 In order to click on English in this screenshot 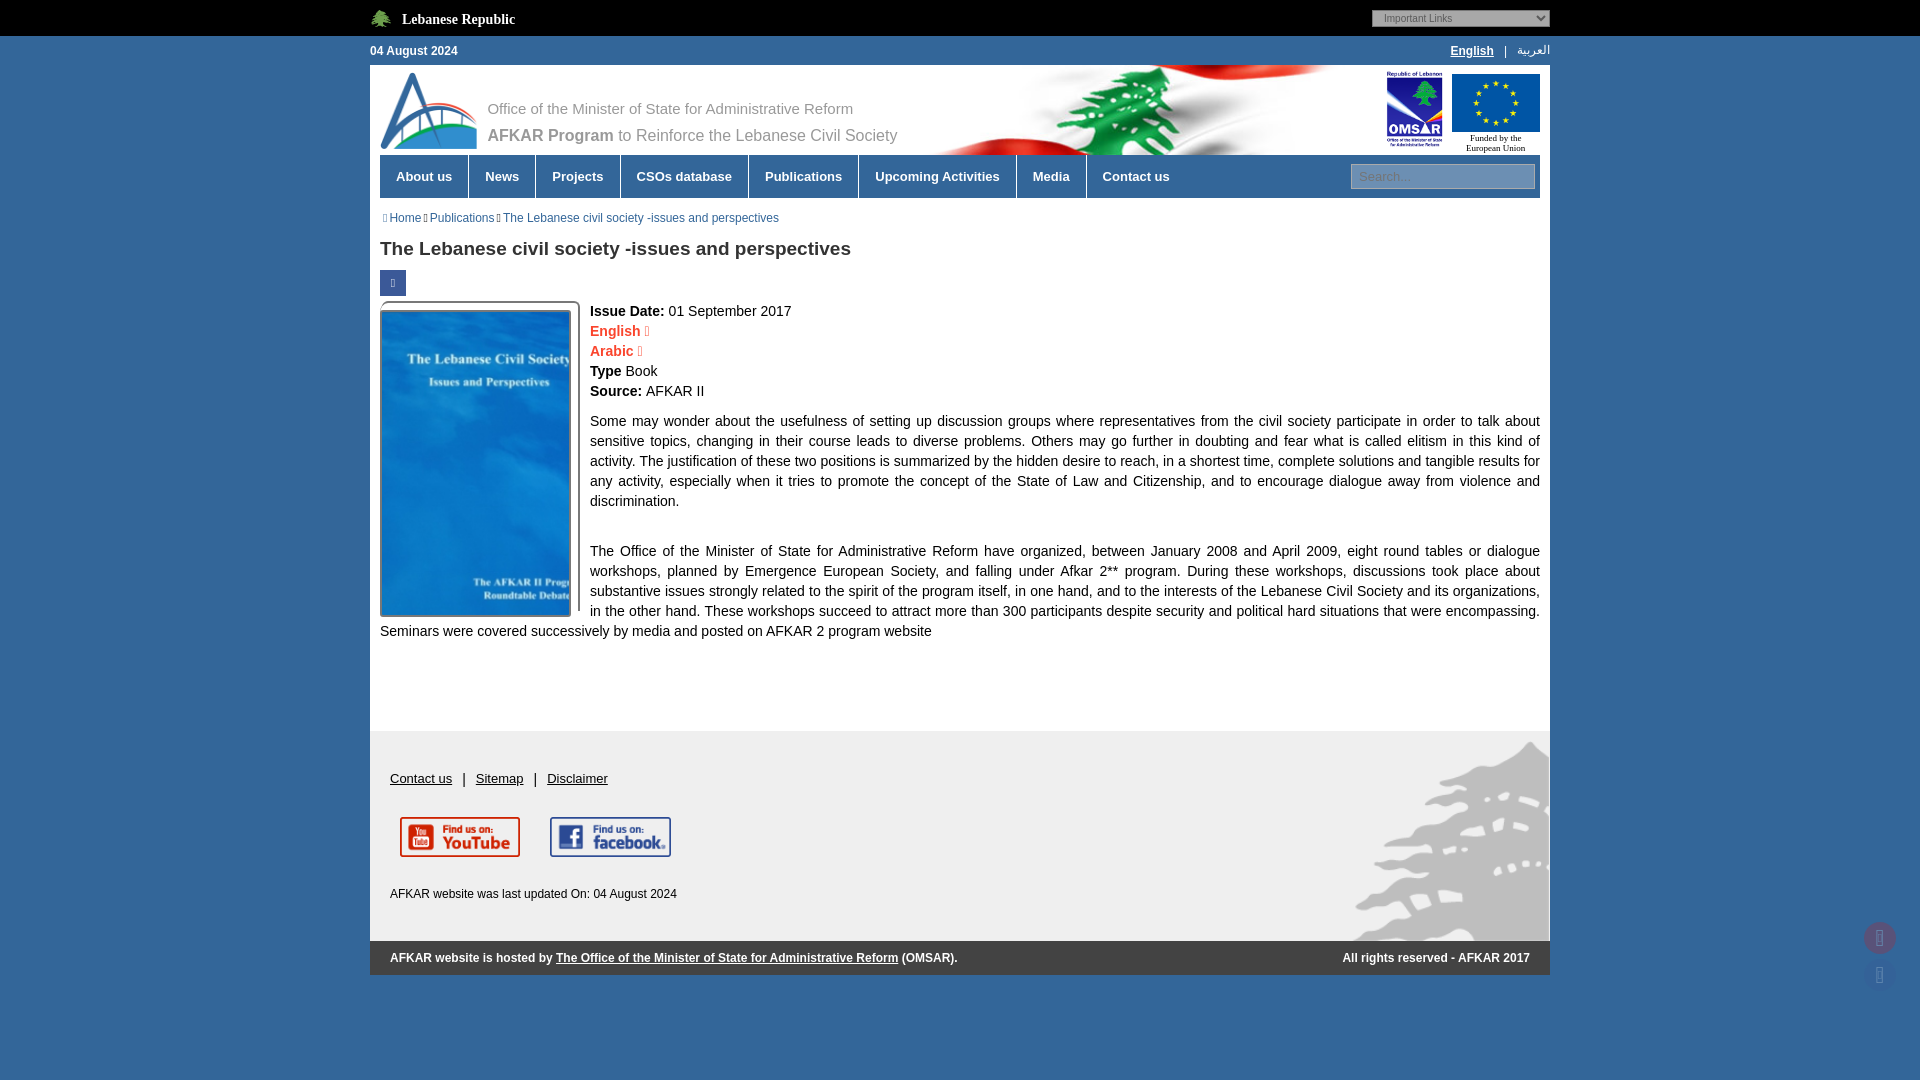, I will do `click(620, 330)`.